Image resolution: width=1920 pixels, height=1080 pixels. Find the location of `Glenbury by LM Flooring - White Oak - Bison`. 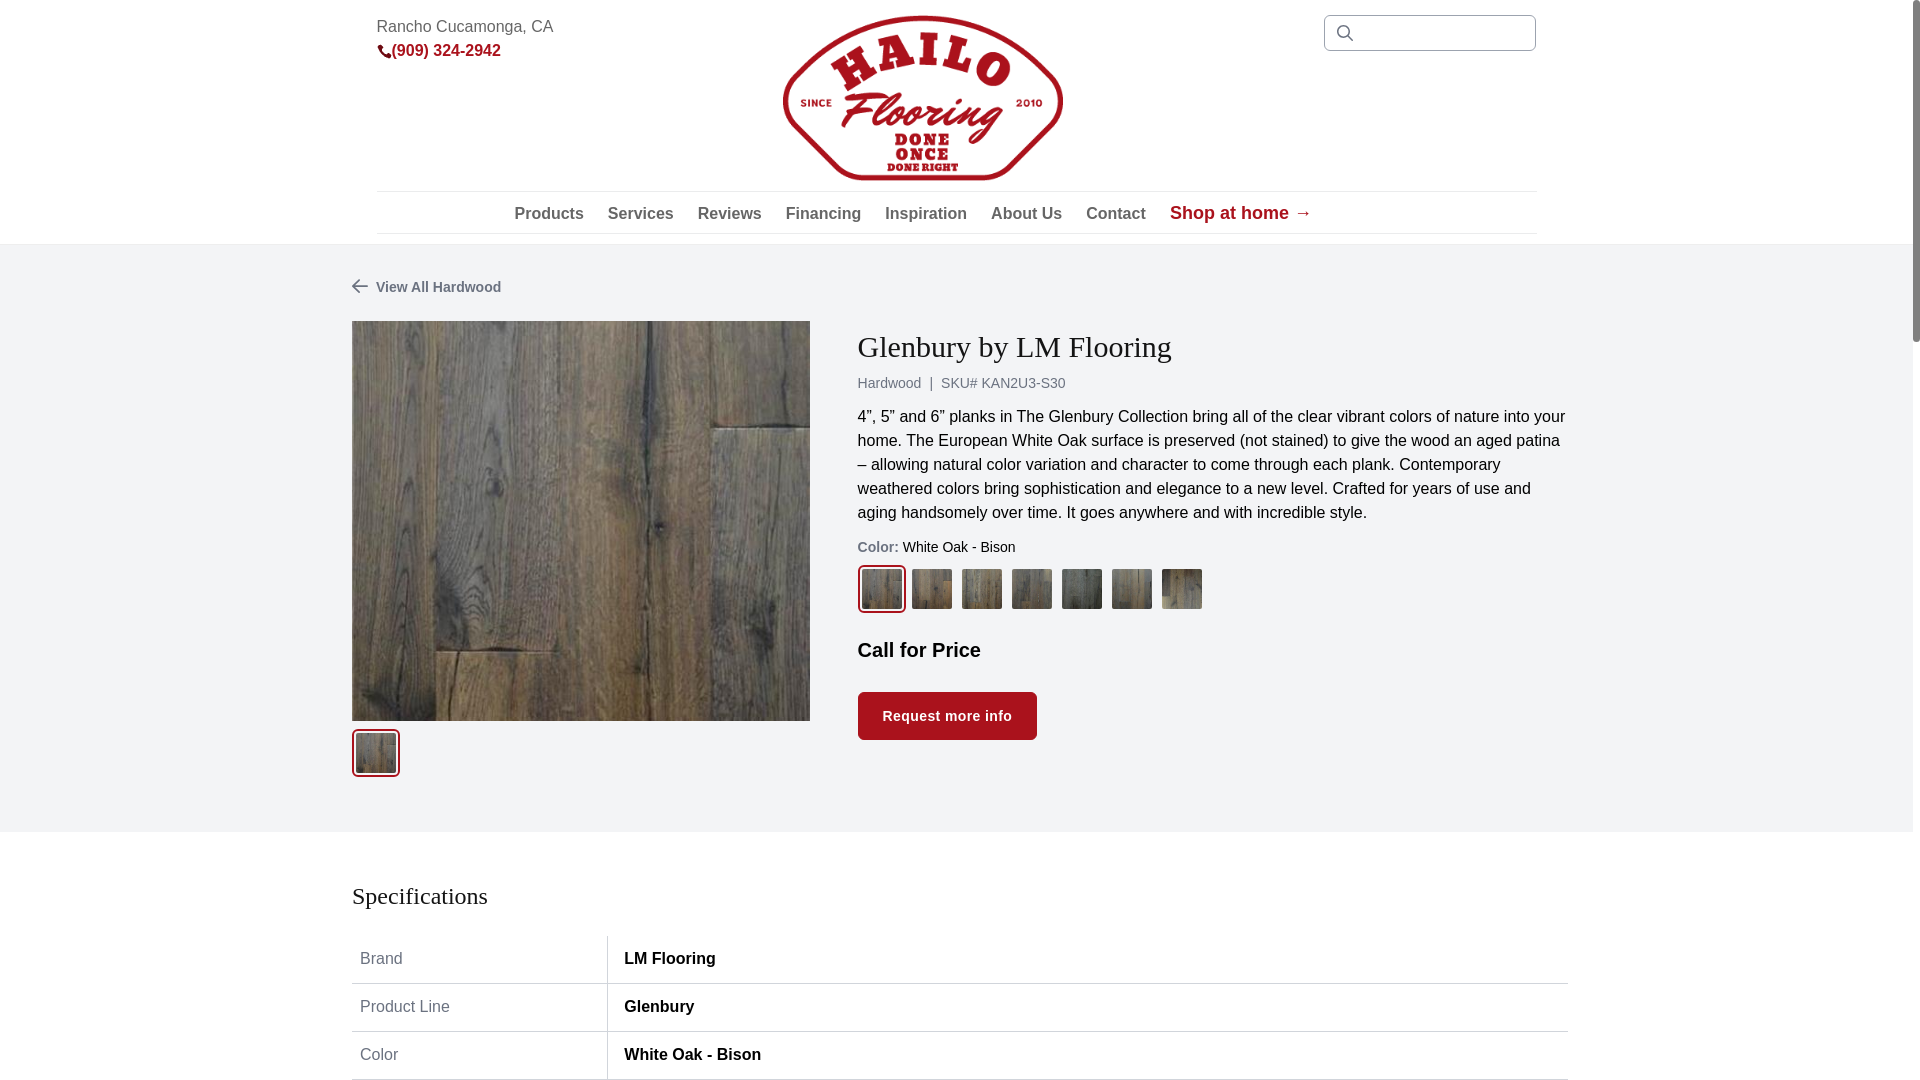

Glenbury by LM Flooring - White Oak - Bison is located at coordinates (580, 520).